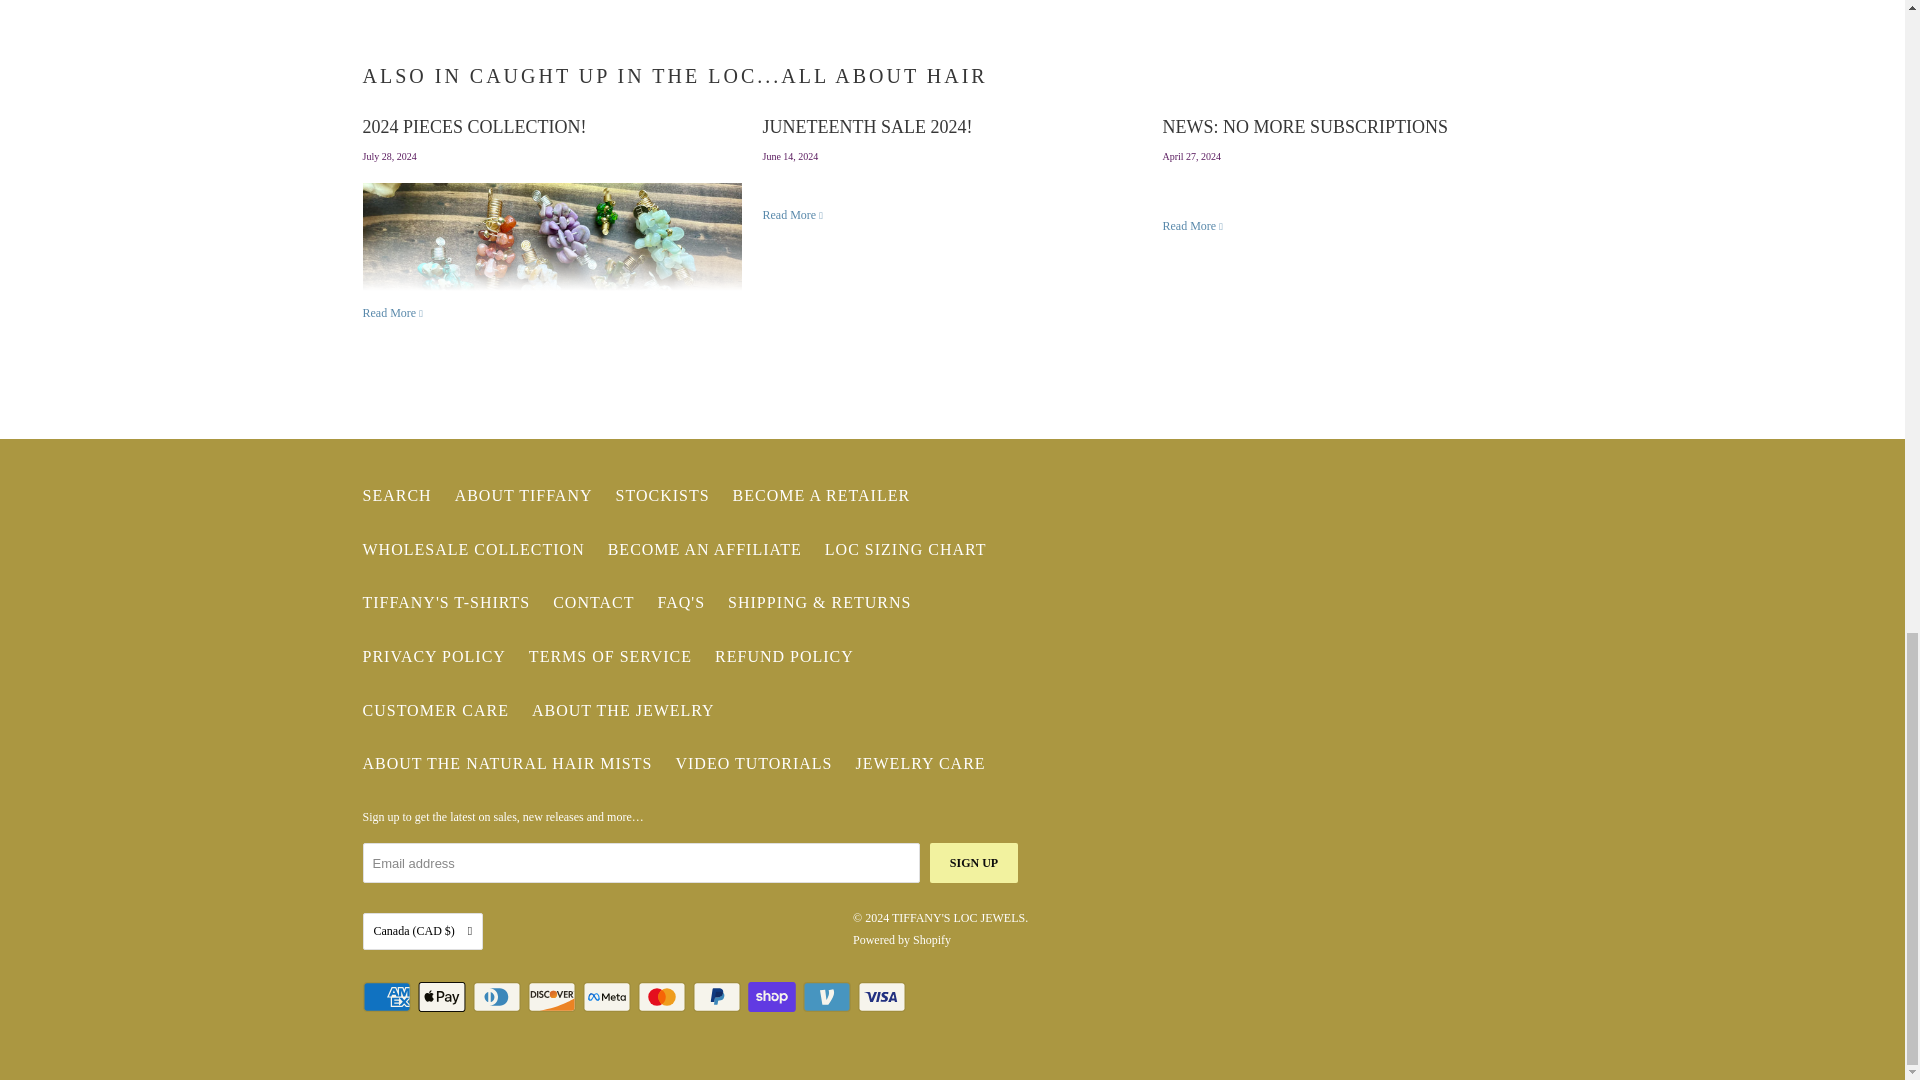 The height and width of the screenshot is (1080, 1920). Describe the element at coordinates (1192, 226) in the screenshot. I see `NEWS: NO MORE SUBSCRIPTIONS` at that location.